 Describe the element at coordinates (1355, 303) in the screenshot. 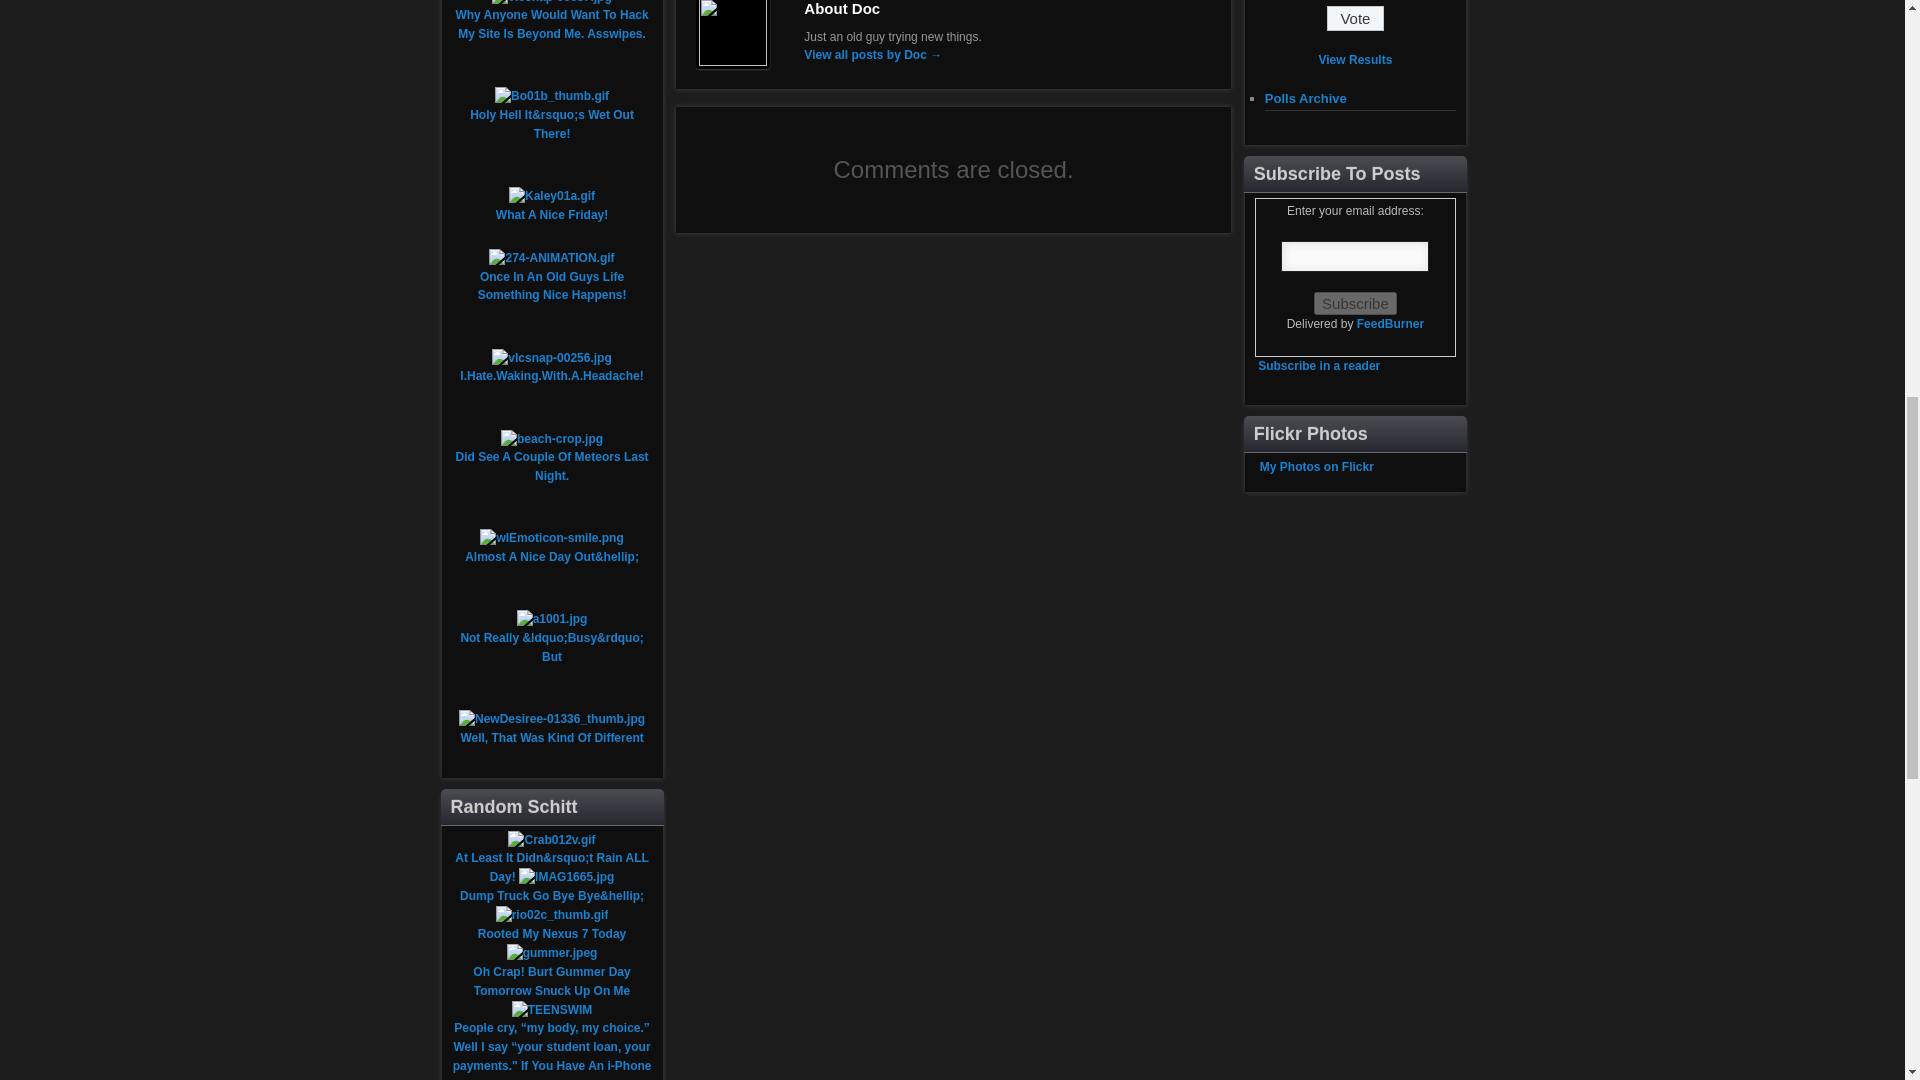

I see `Subscribe` at that location.